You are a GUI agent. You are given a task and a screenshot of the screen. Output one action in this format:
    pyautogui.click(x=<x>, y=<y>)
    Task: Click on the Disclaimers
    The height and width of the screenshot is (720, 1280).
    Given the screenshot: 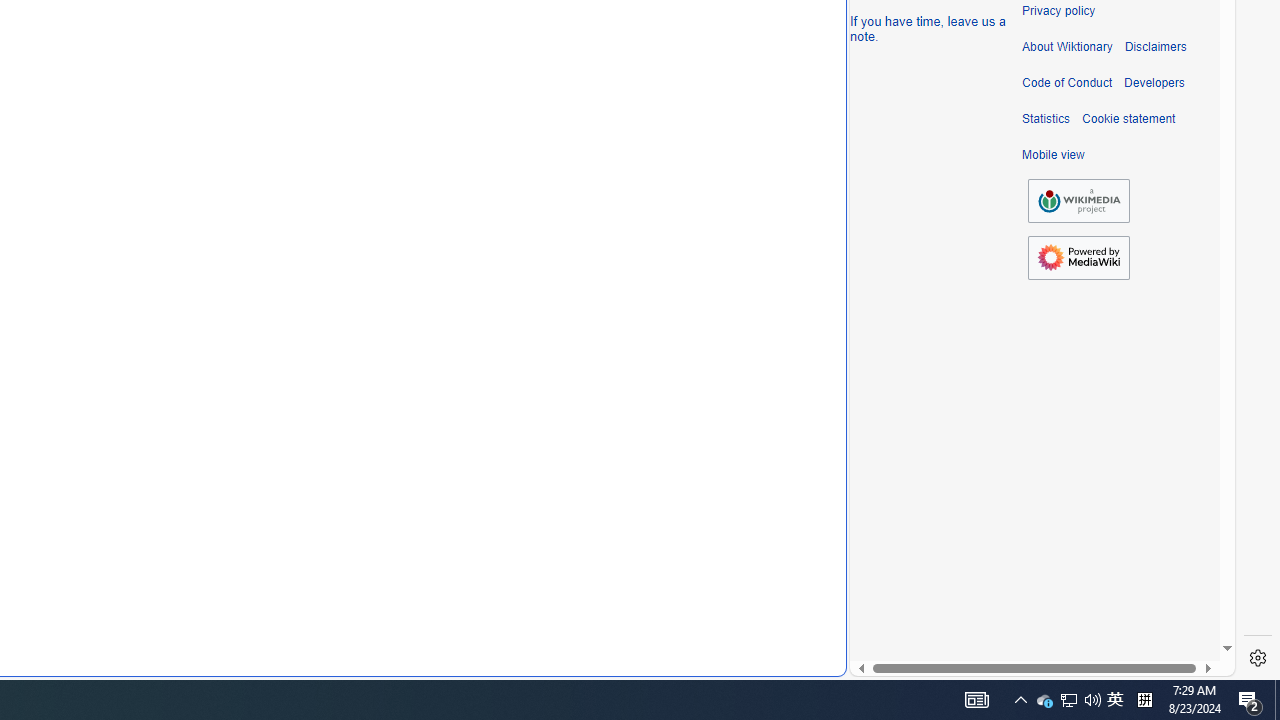 What is the action you would take?
    pyautogui.click(x=1154, y=47)
    